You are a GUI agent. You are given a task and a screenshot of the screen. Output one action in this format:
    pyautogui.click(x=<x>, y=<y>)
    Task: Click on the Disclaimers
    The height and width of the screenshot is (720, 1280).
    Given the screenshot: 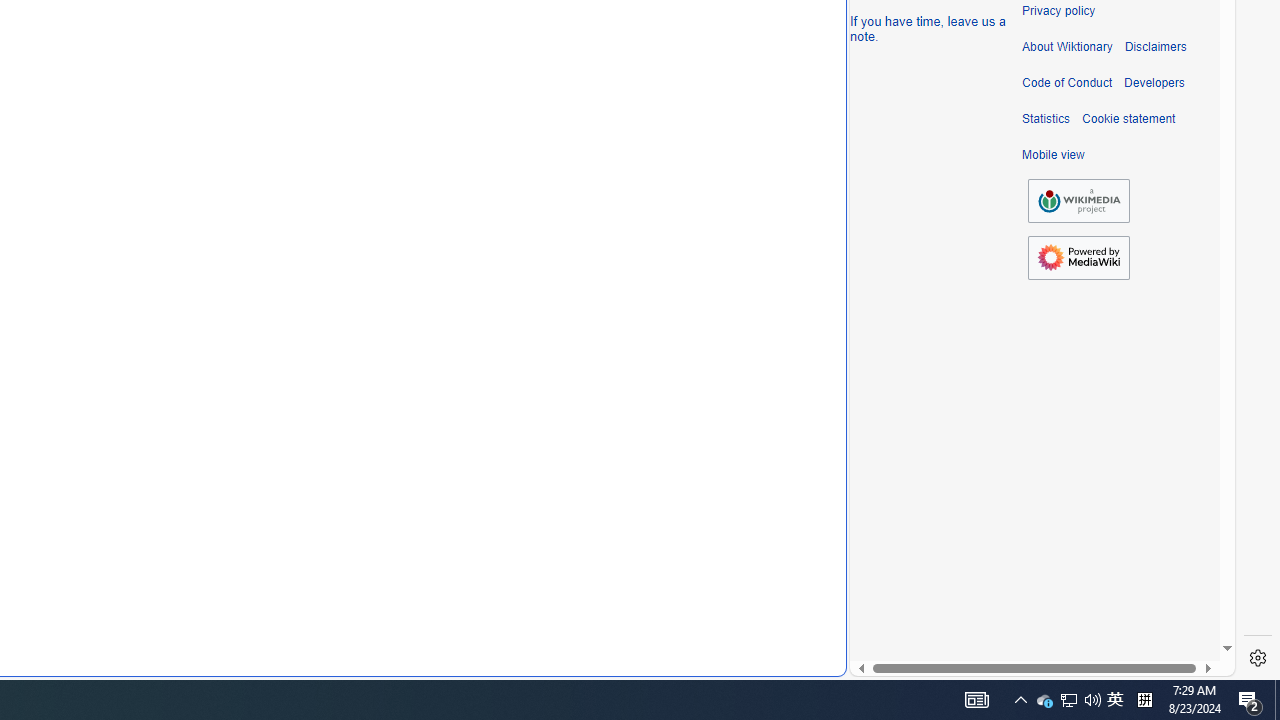 What is the action you would take?
    pyautogui.click(x=1154, y=47)
    